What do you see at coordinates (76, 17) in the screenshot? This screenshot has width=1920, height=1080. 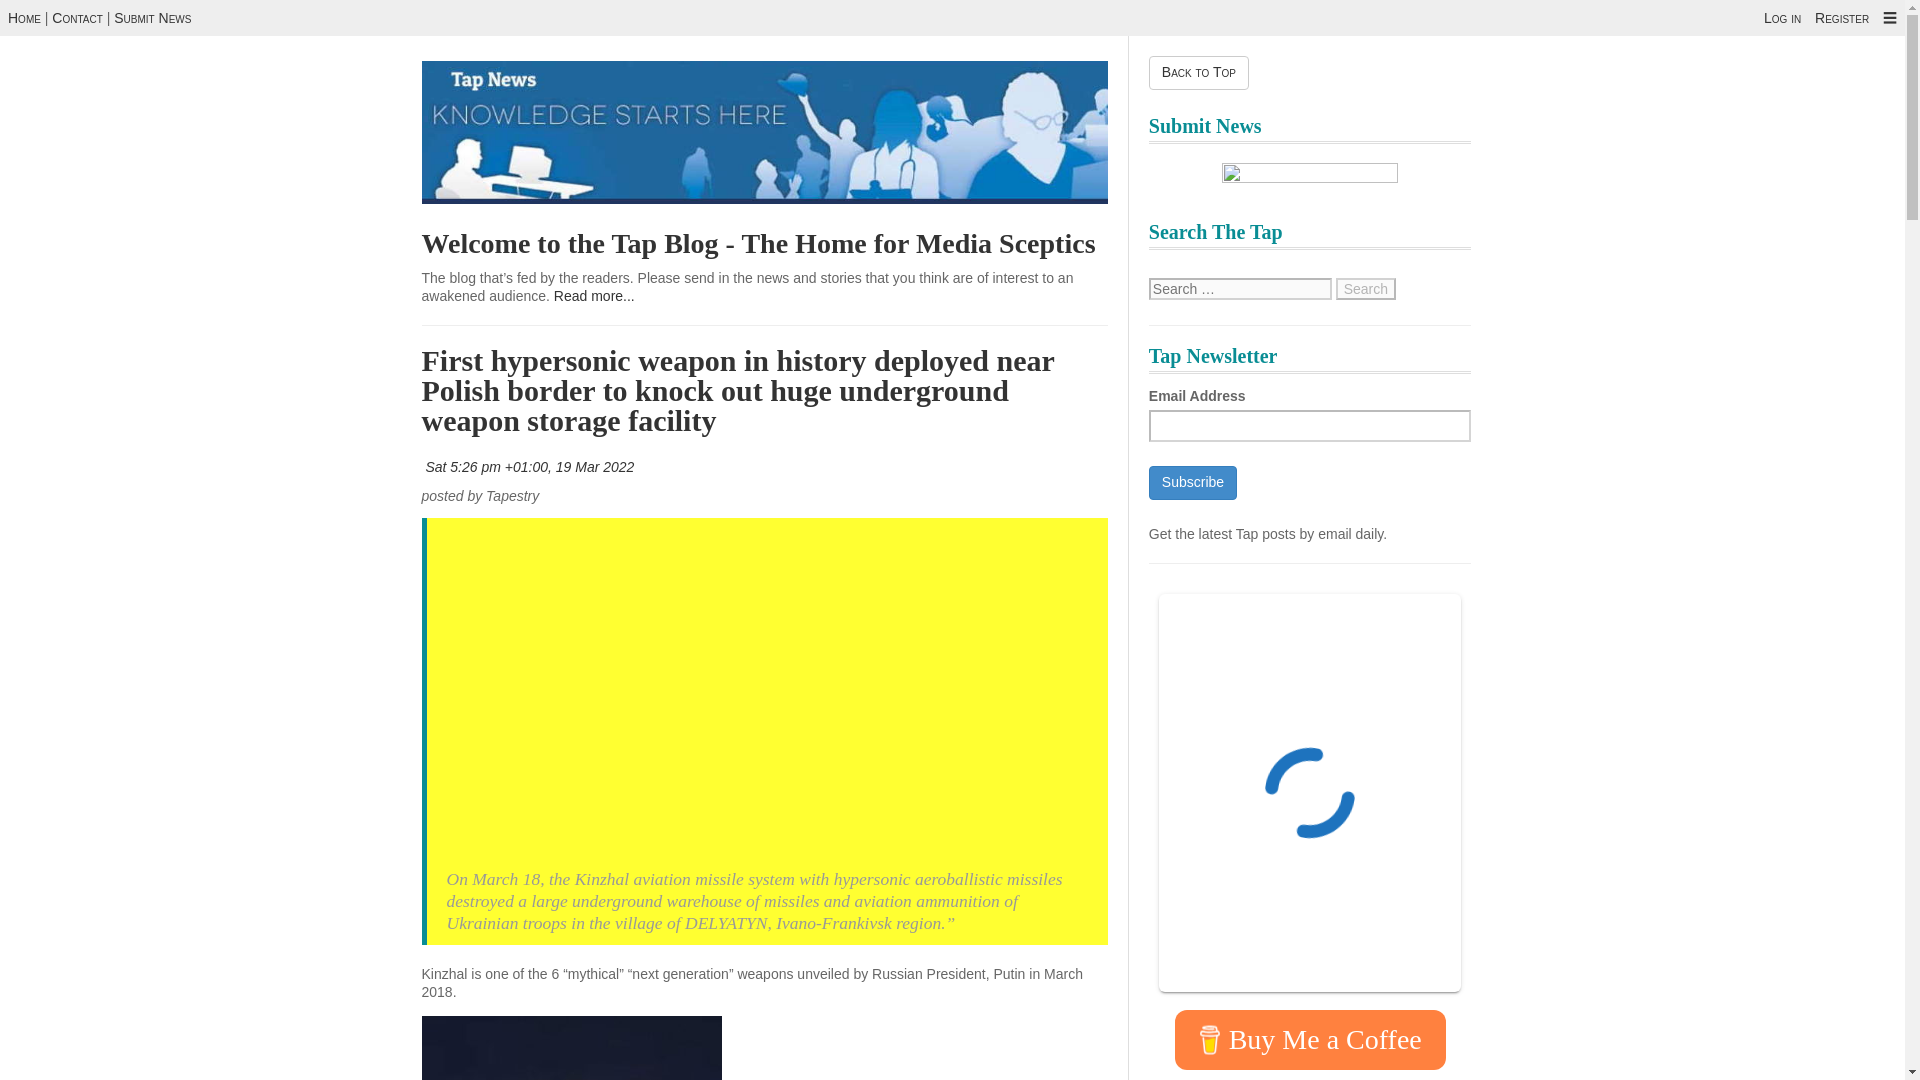 I see `Contact` at bounding box center [76, 17].